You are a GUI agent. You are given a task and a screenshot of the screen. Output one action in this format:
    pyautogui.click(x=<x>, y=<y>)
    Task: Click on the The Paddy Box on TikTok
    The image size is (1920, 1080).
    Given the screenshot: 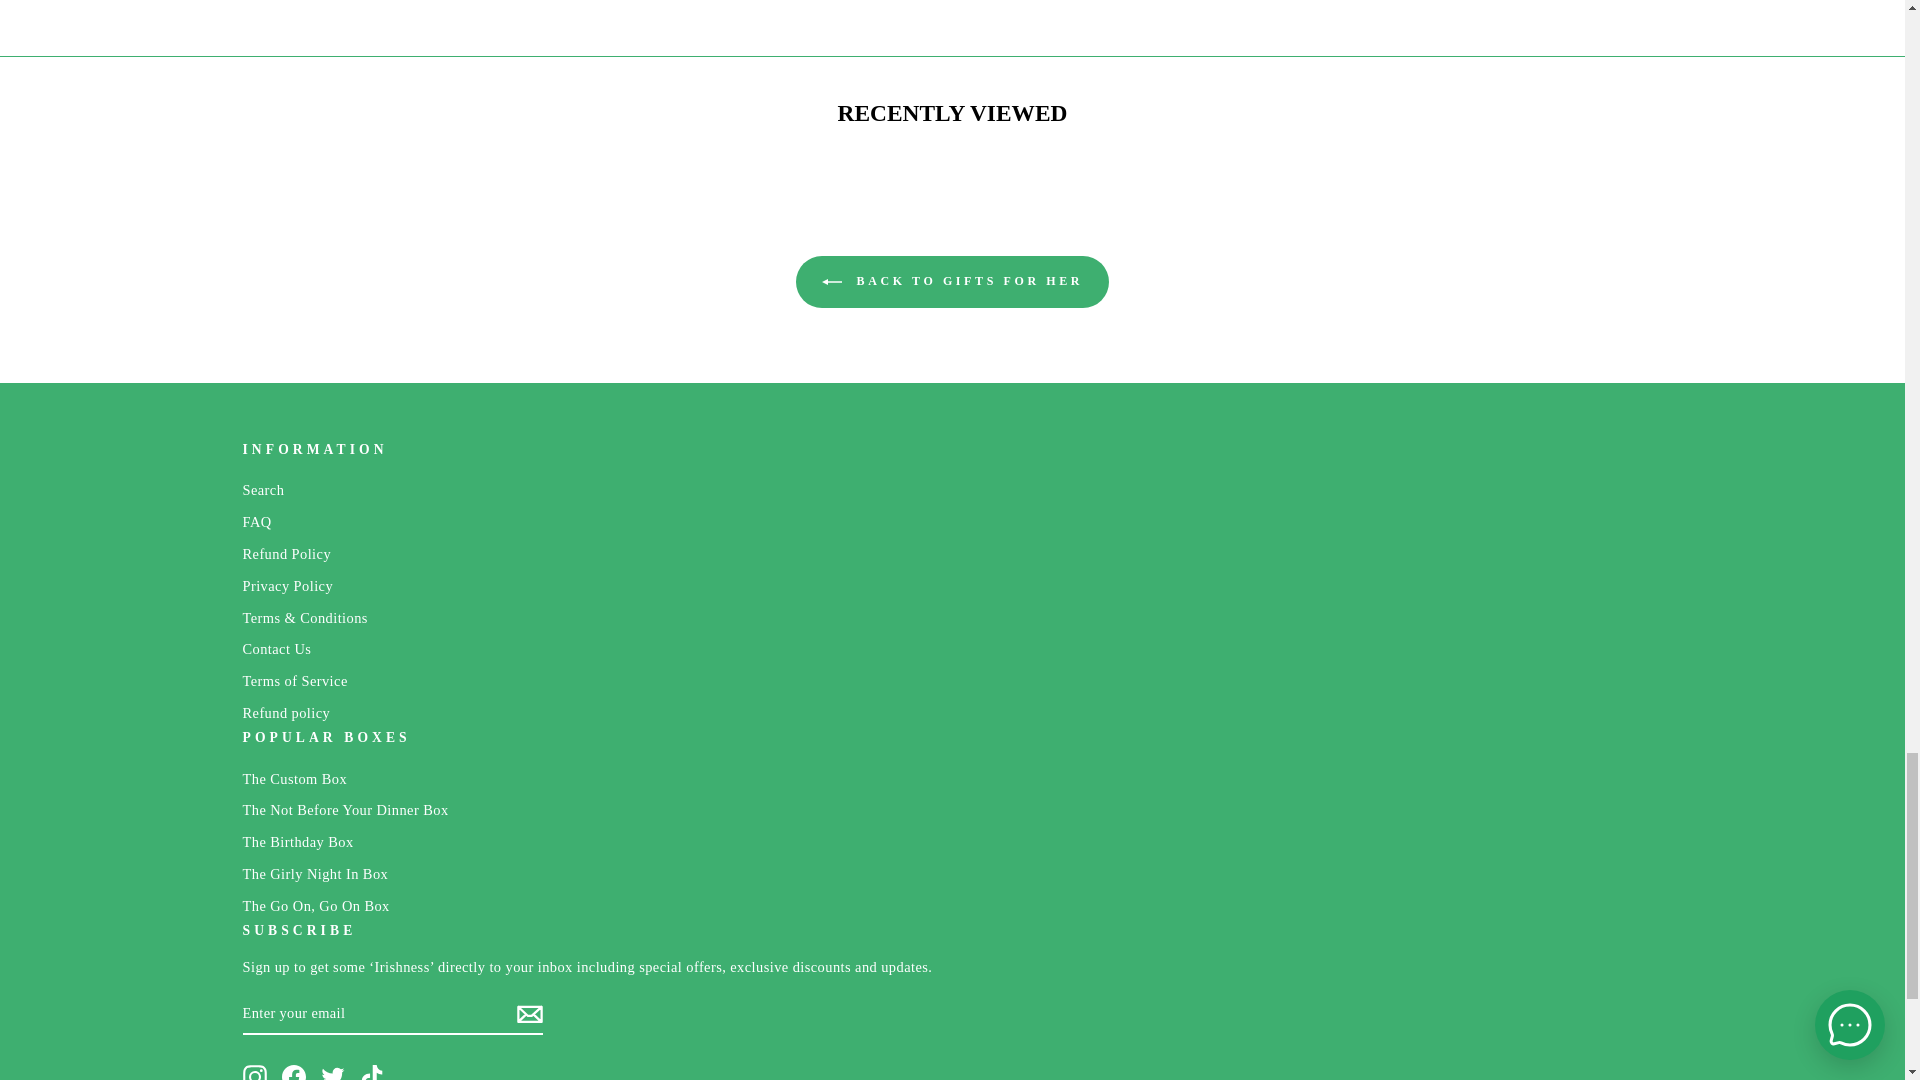 What is the action you would take?
    pyautogui.click(x=372, y=1072)
    